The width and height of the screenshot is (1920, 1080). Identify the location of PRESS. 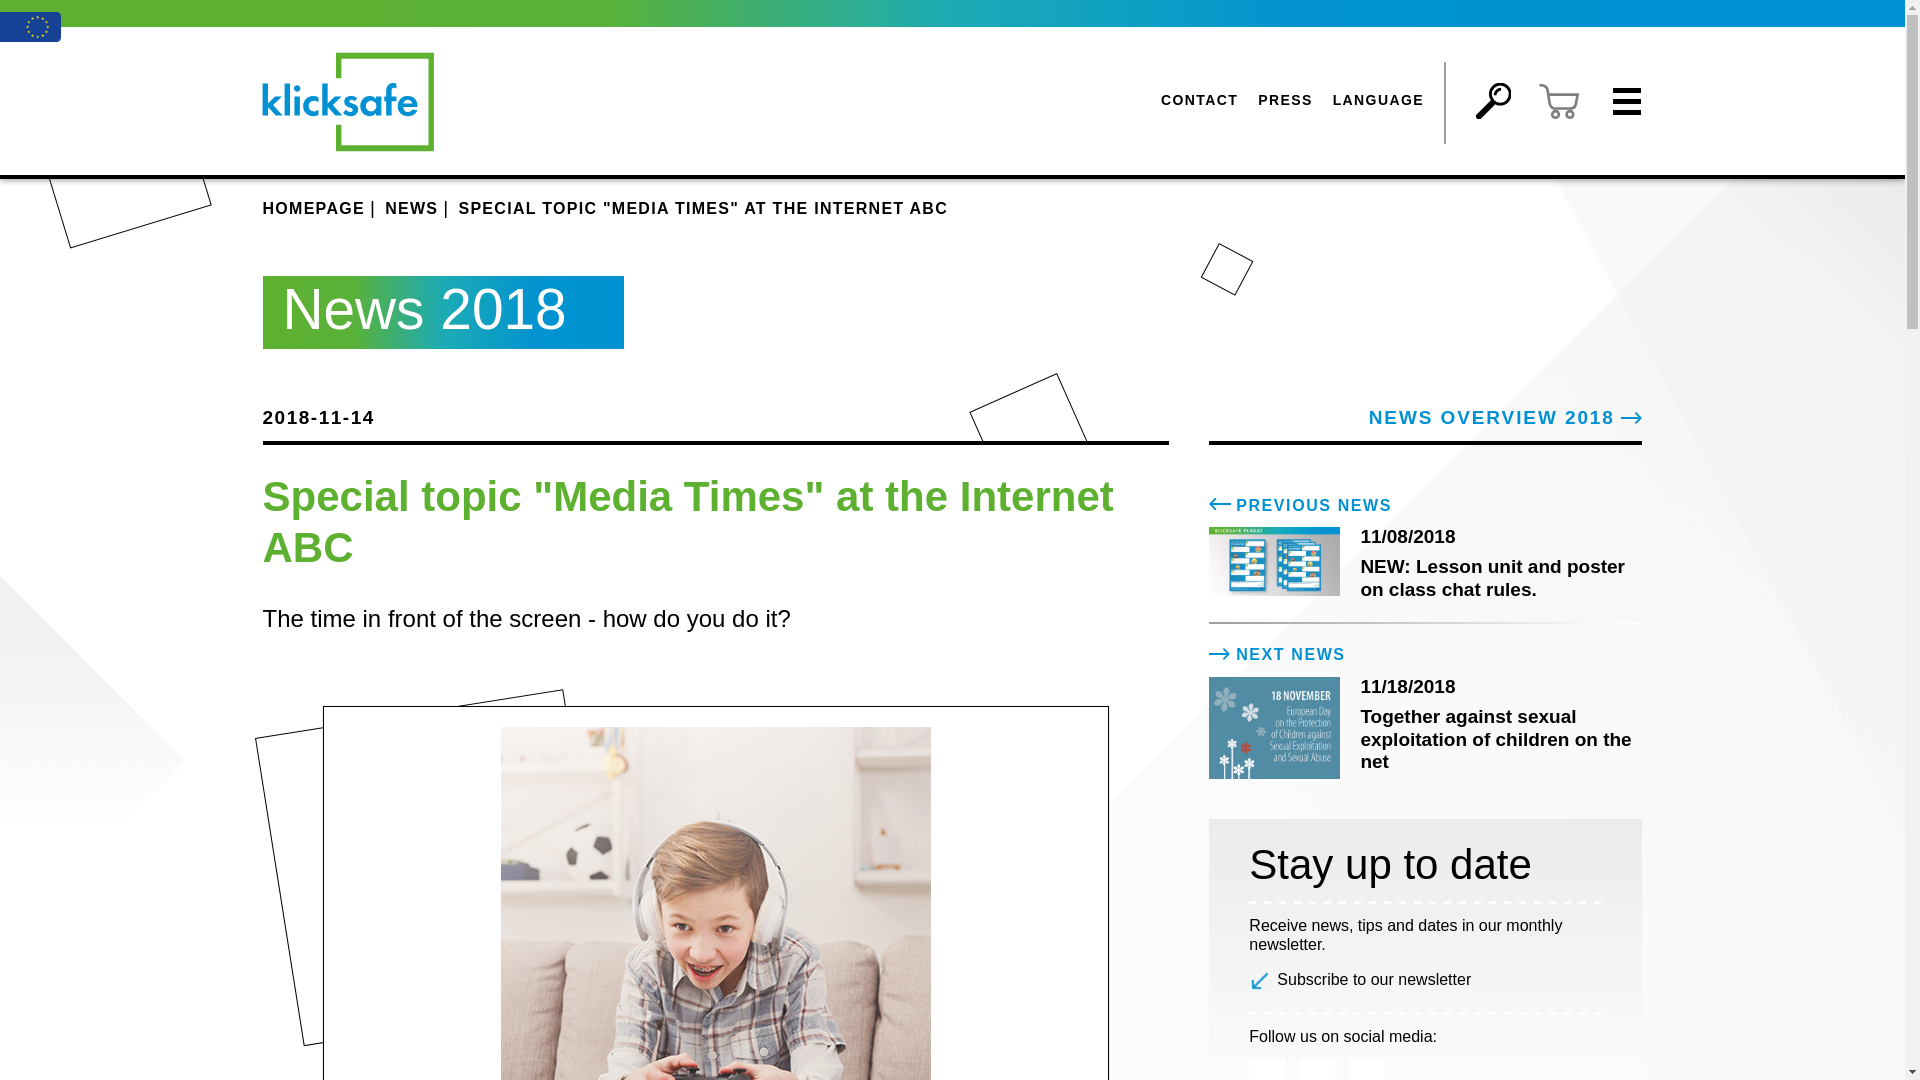
(1285, 100).